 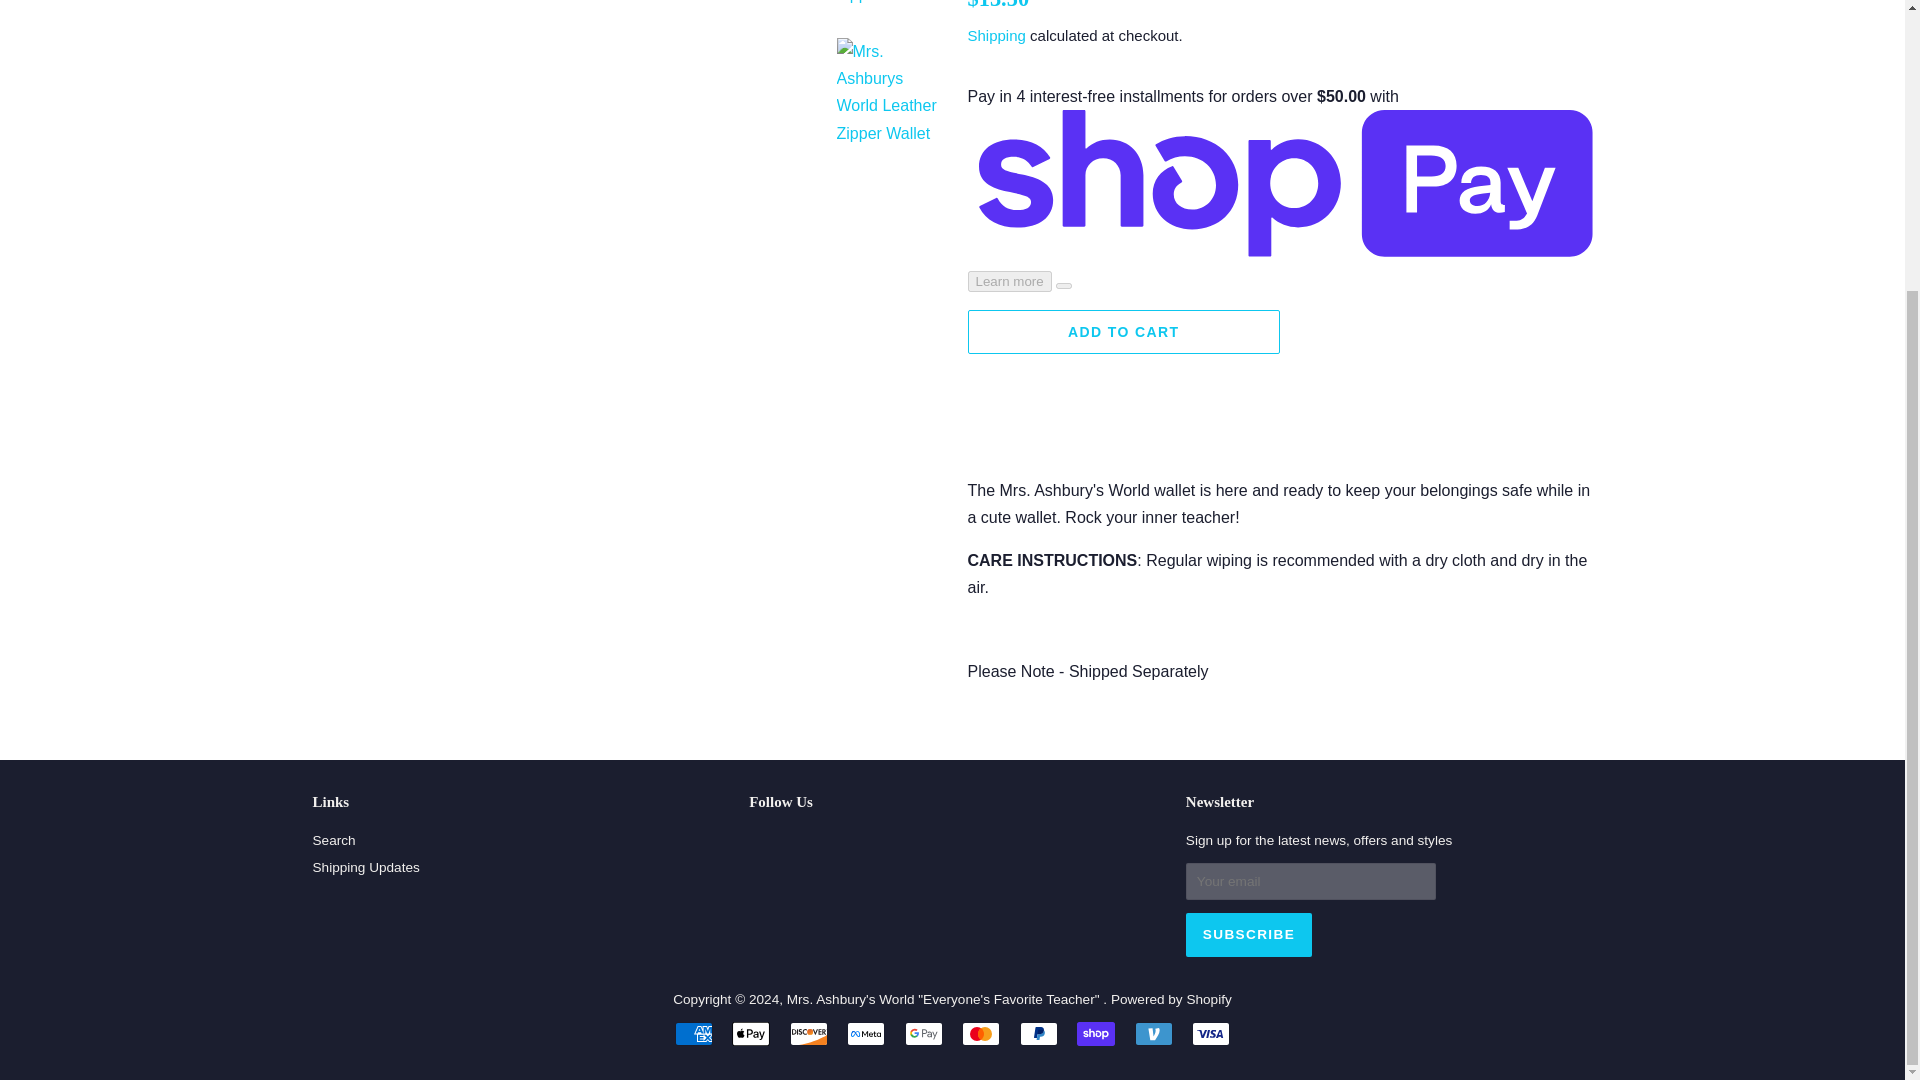 I want to click on Discover, so click(x=808, y=1034).